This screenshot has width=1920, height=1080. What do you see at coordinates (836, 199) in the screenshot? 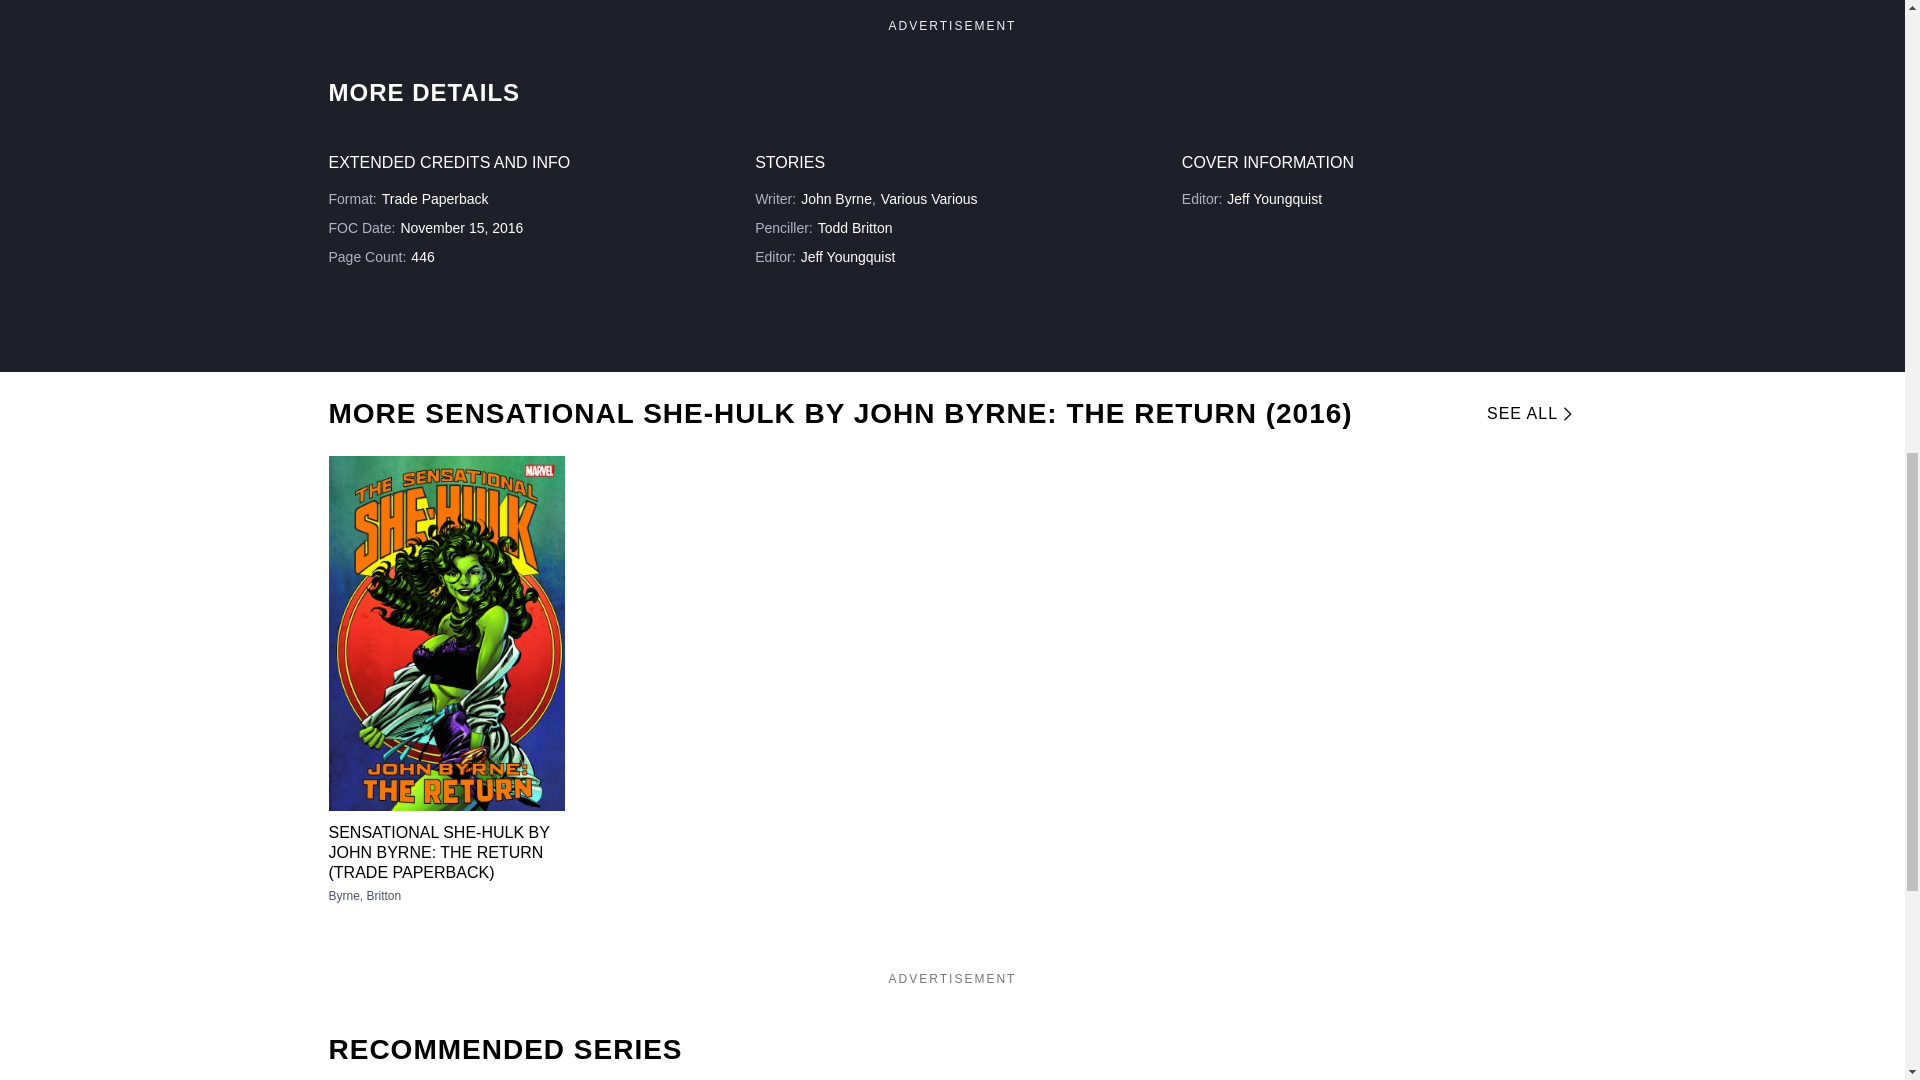
I see `John Byrne` at bounding box center [836, 199].